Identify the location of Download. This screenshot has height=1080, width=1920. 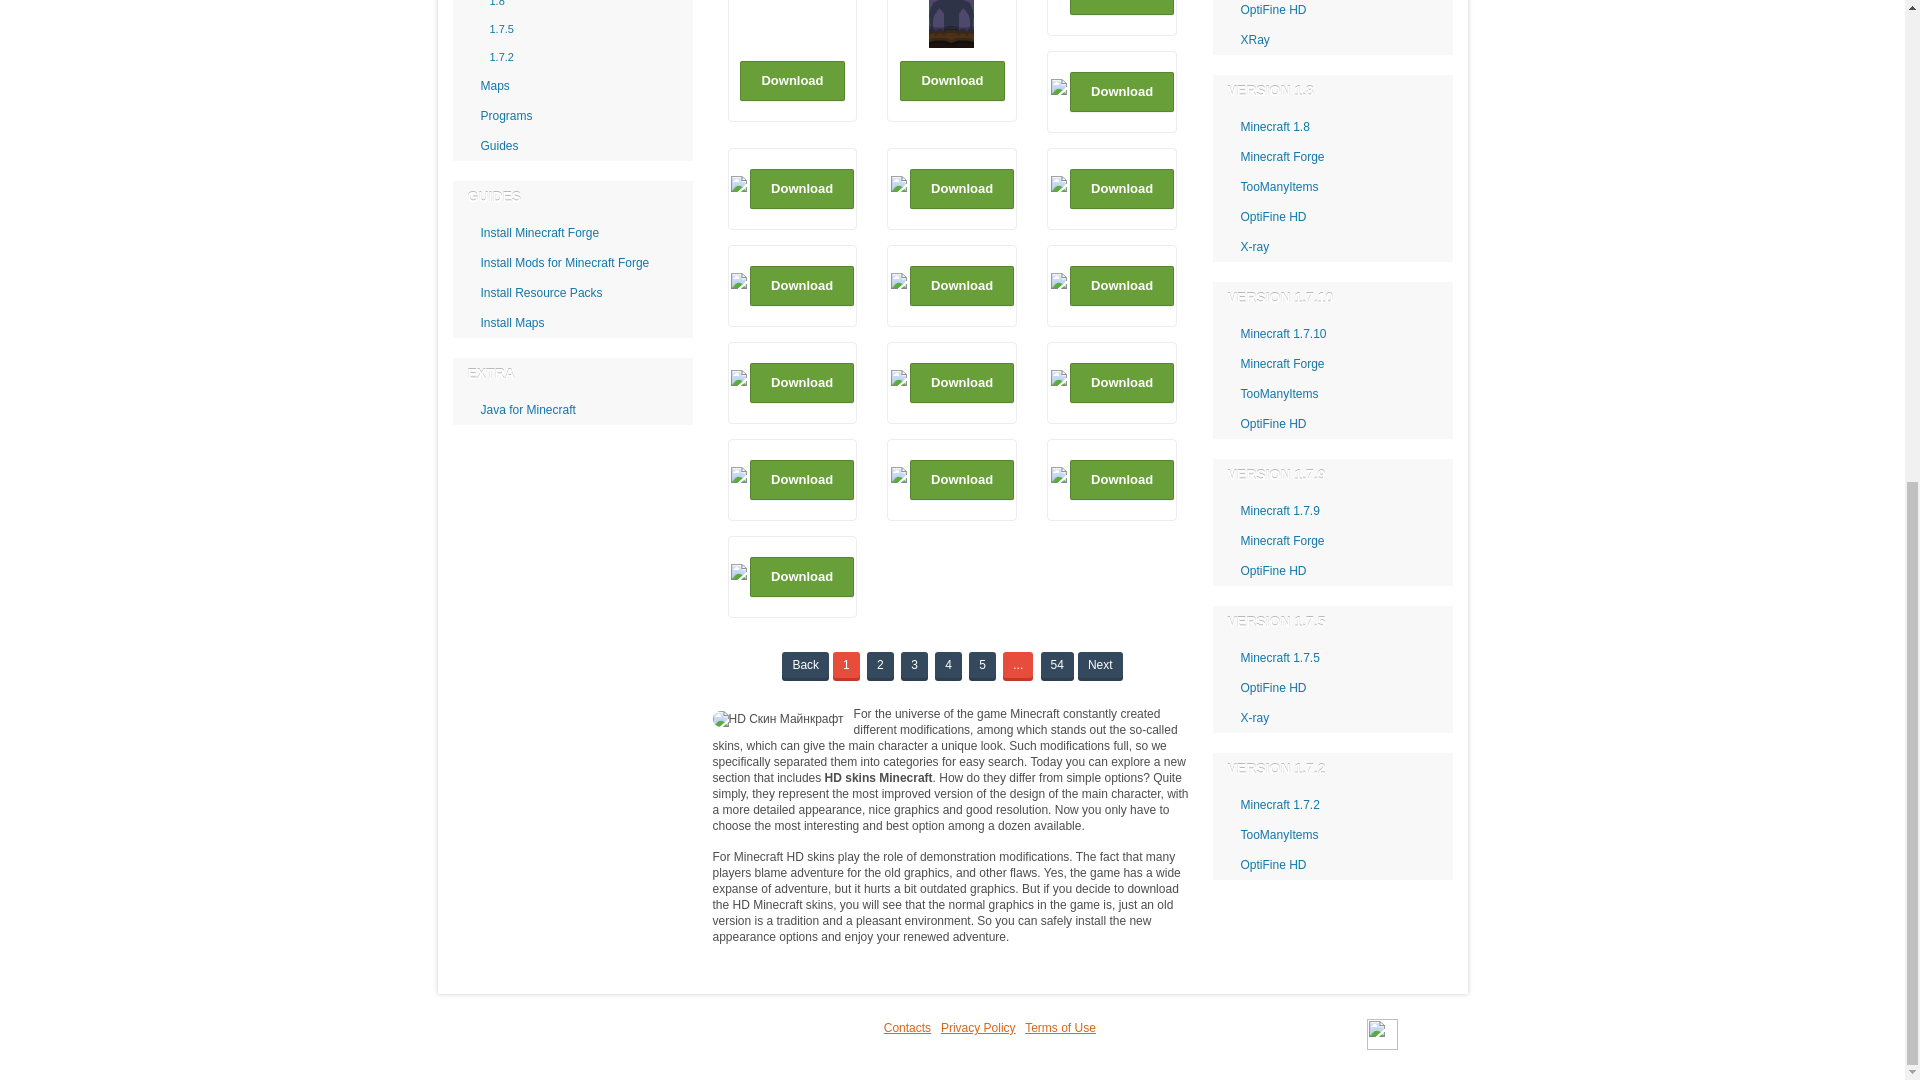
(962, 188).